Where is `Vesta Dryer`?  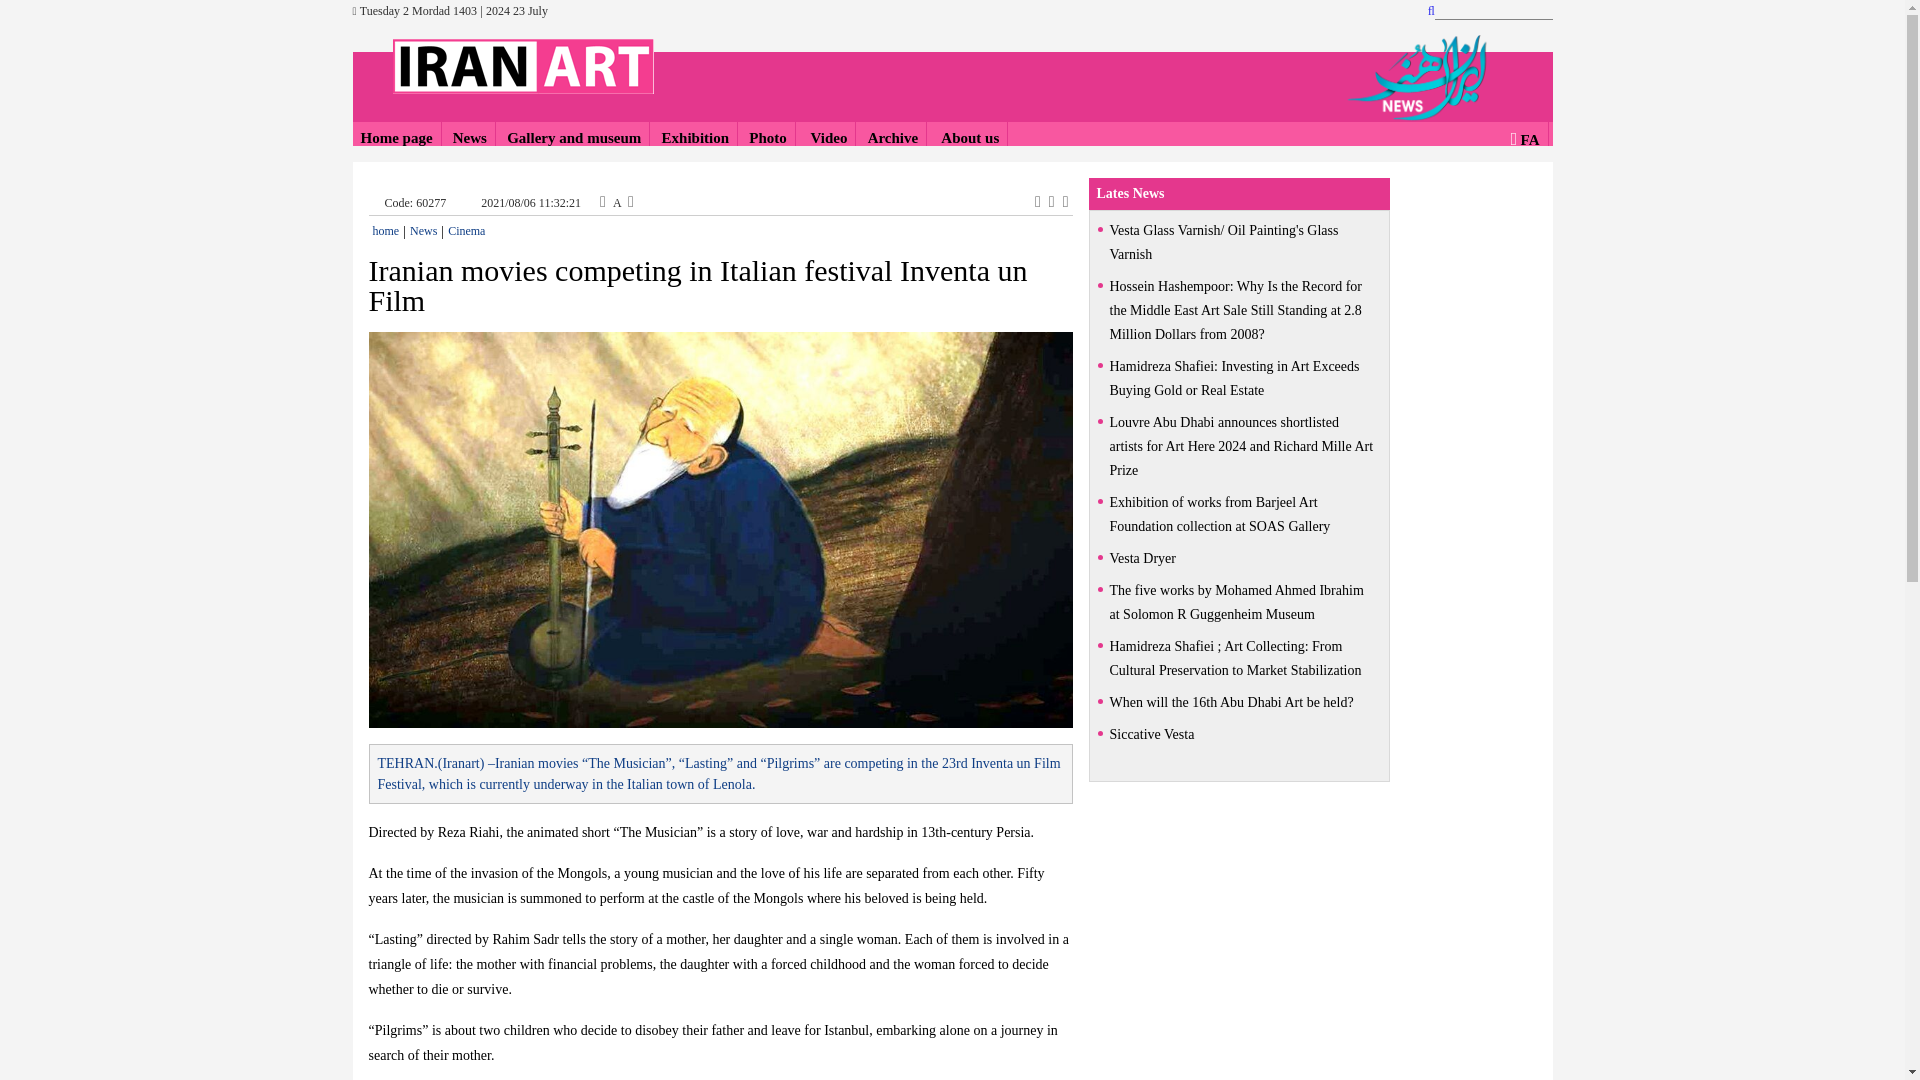
Vesta Dryer is located at coordinates (1240, 558).